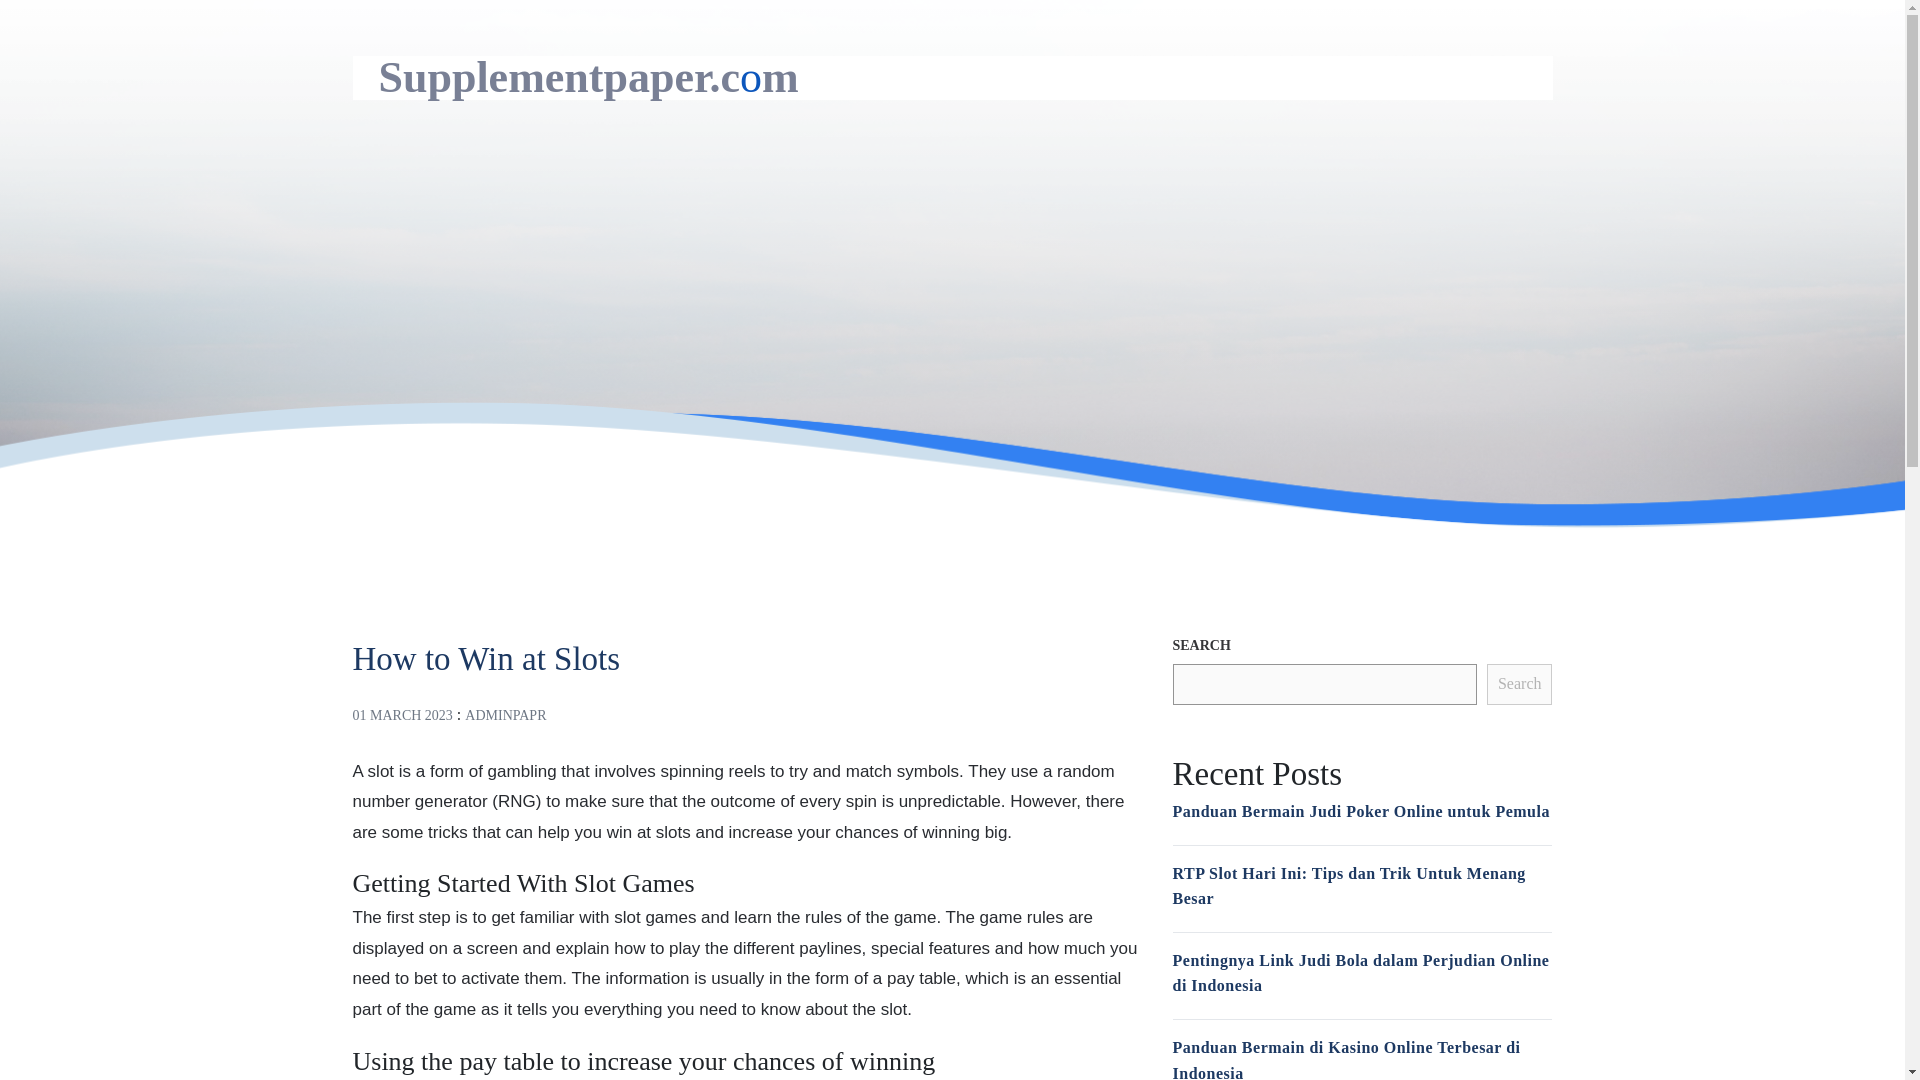 This screenshot has height=1080, width=1920. What do you see at coordinates (1348, 886) in the screenshot?
I see `RTP Slot Hari Ini: Tips dan Trik Untuk Menang Besar` at bounding box center [1348, 886].